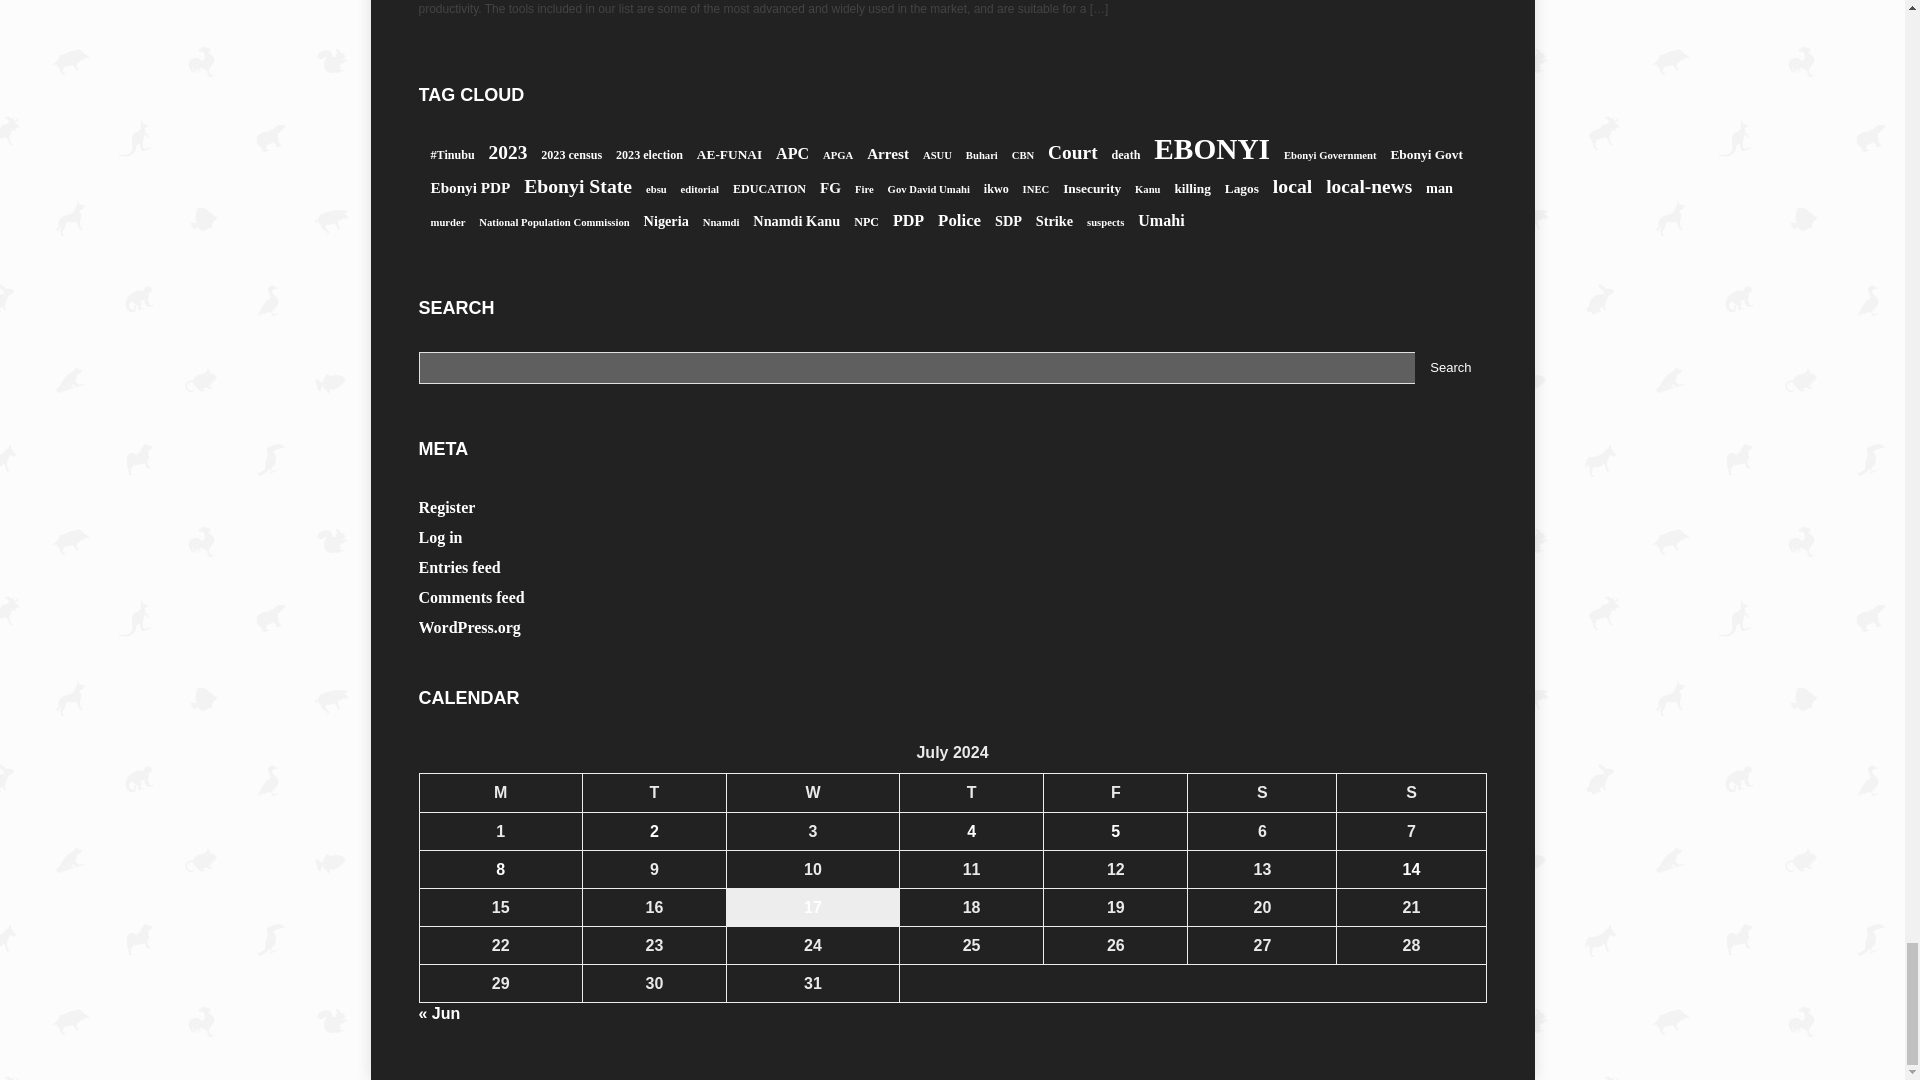  What do you see at coordinates (1450, 368) in the screenshot?
I see `Search` at bounding box center [1450, 368].